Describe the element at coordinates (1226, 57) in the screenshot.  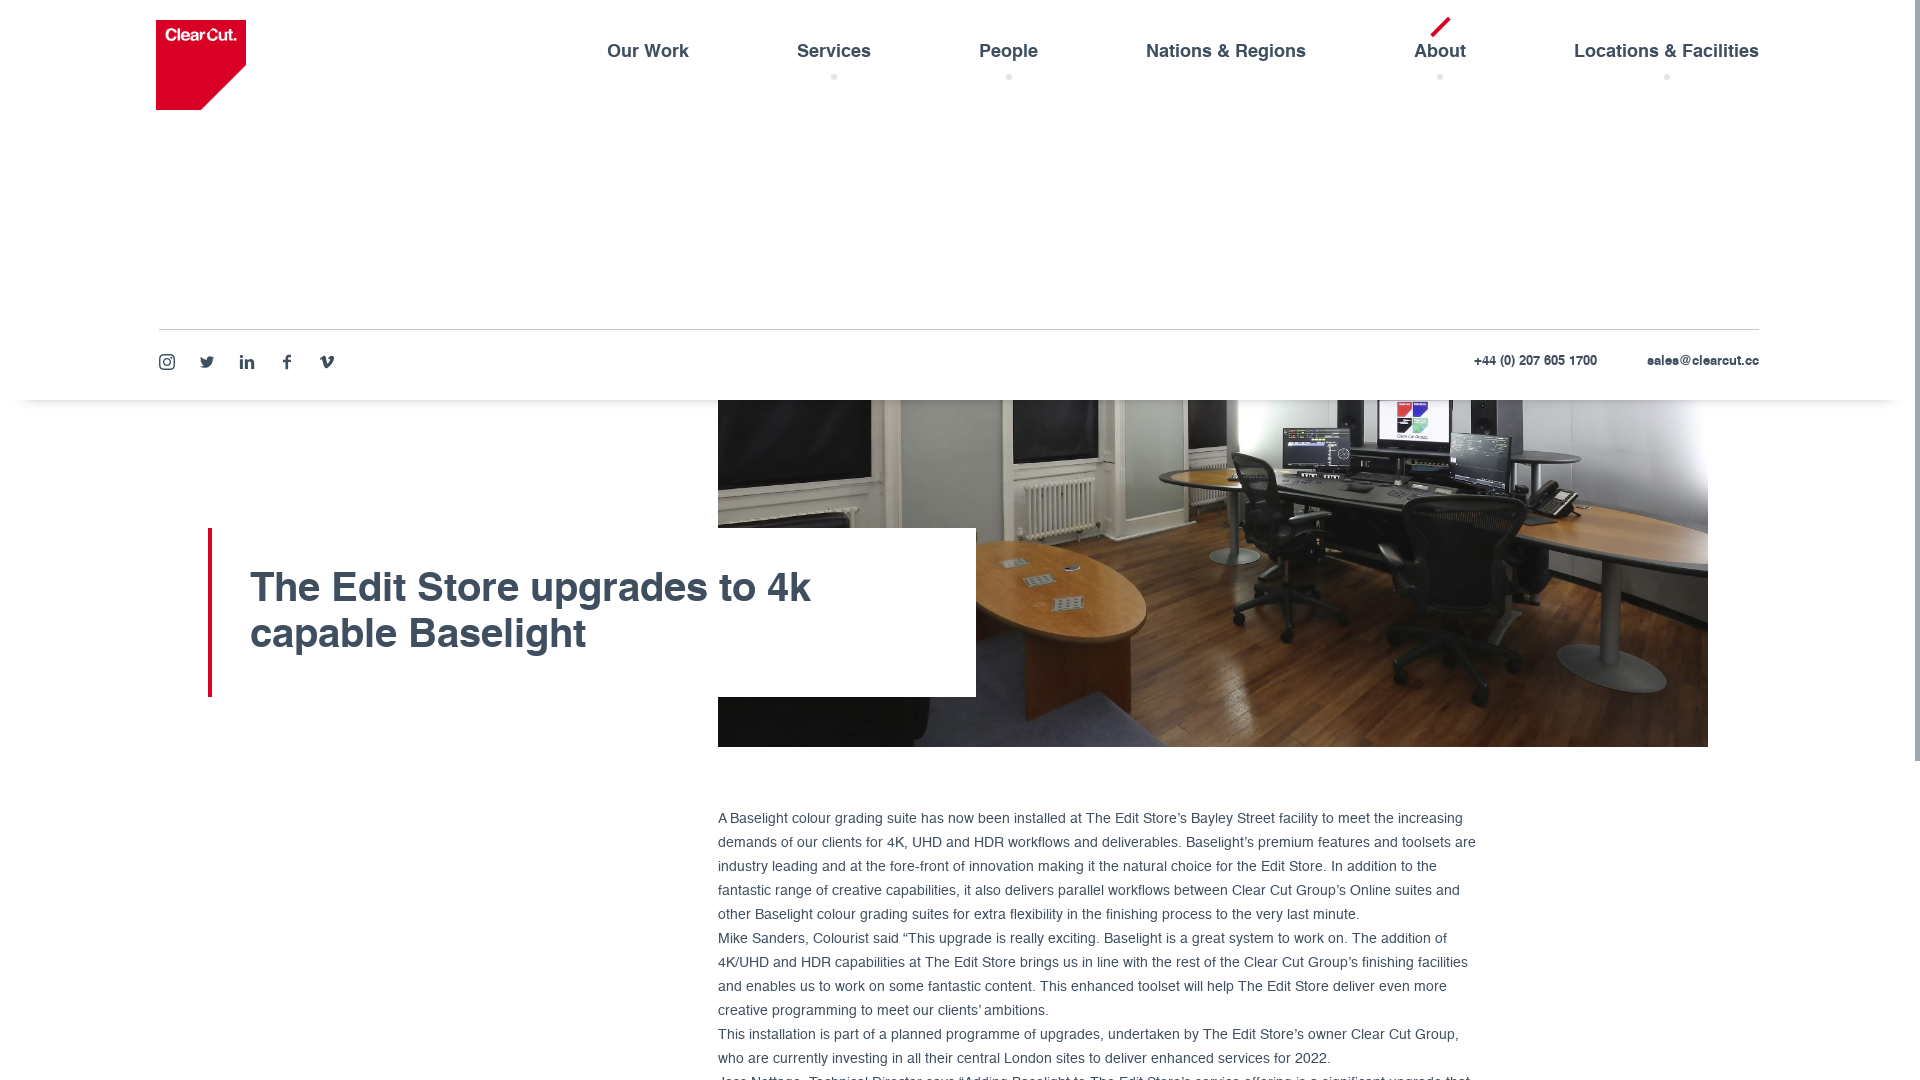
I see `Nations & Regions` at that location.